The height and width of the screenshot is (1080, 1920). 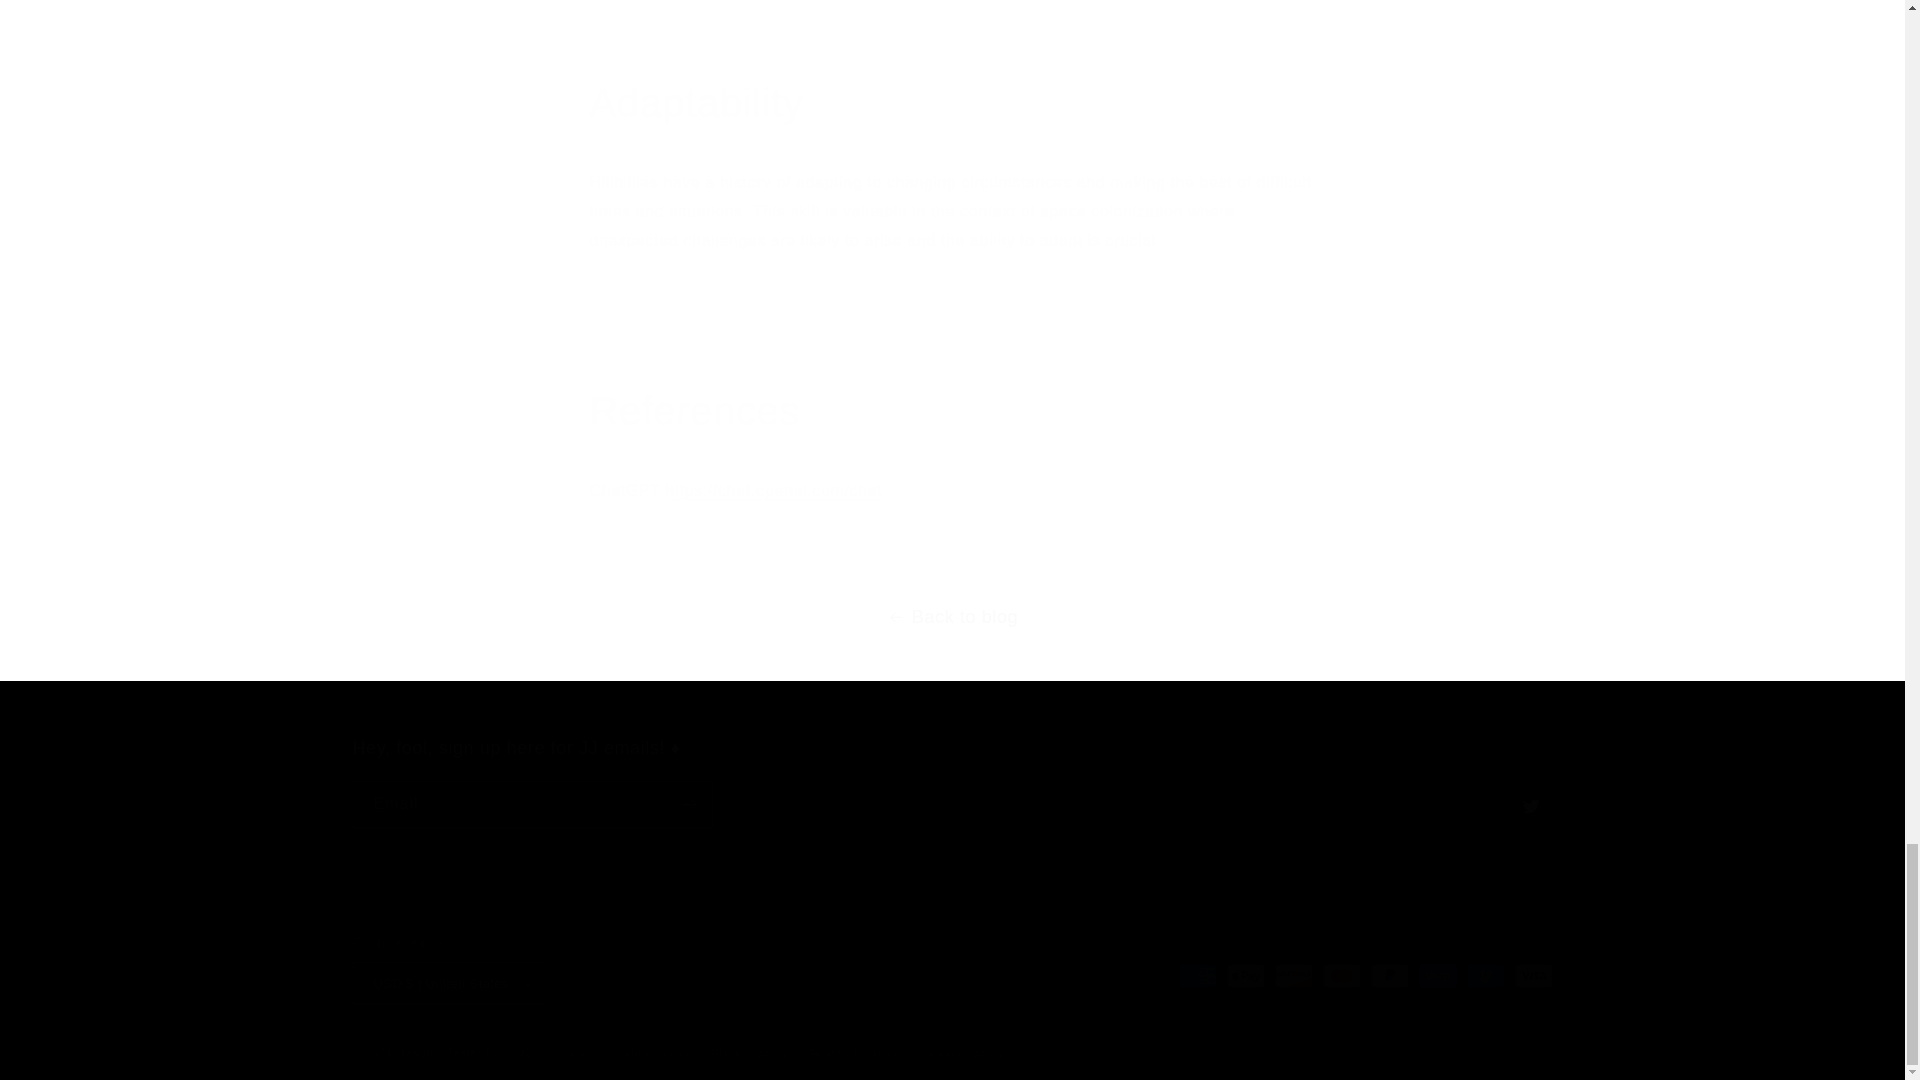 I want to click on Jangled Jester, so click(x=440, y=1052).